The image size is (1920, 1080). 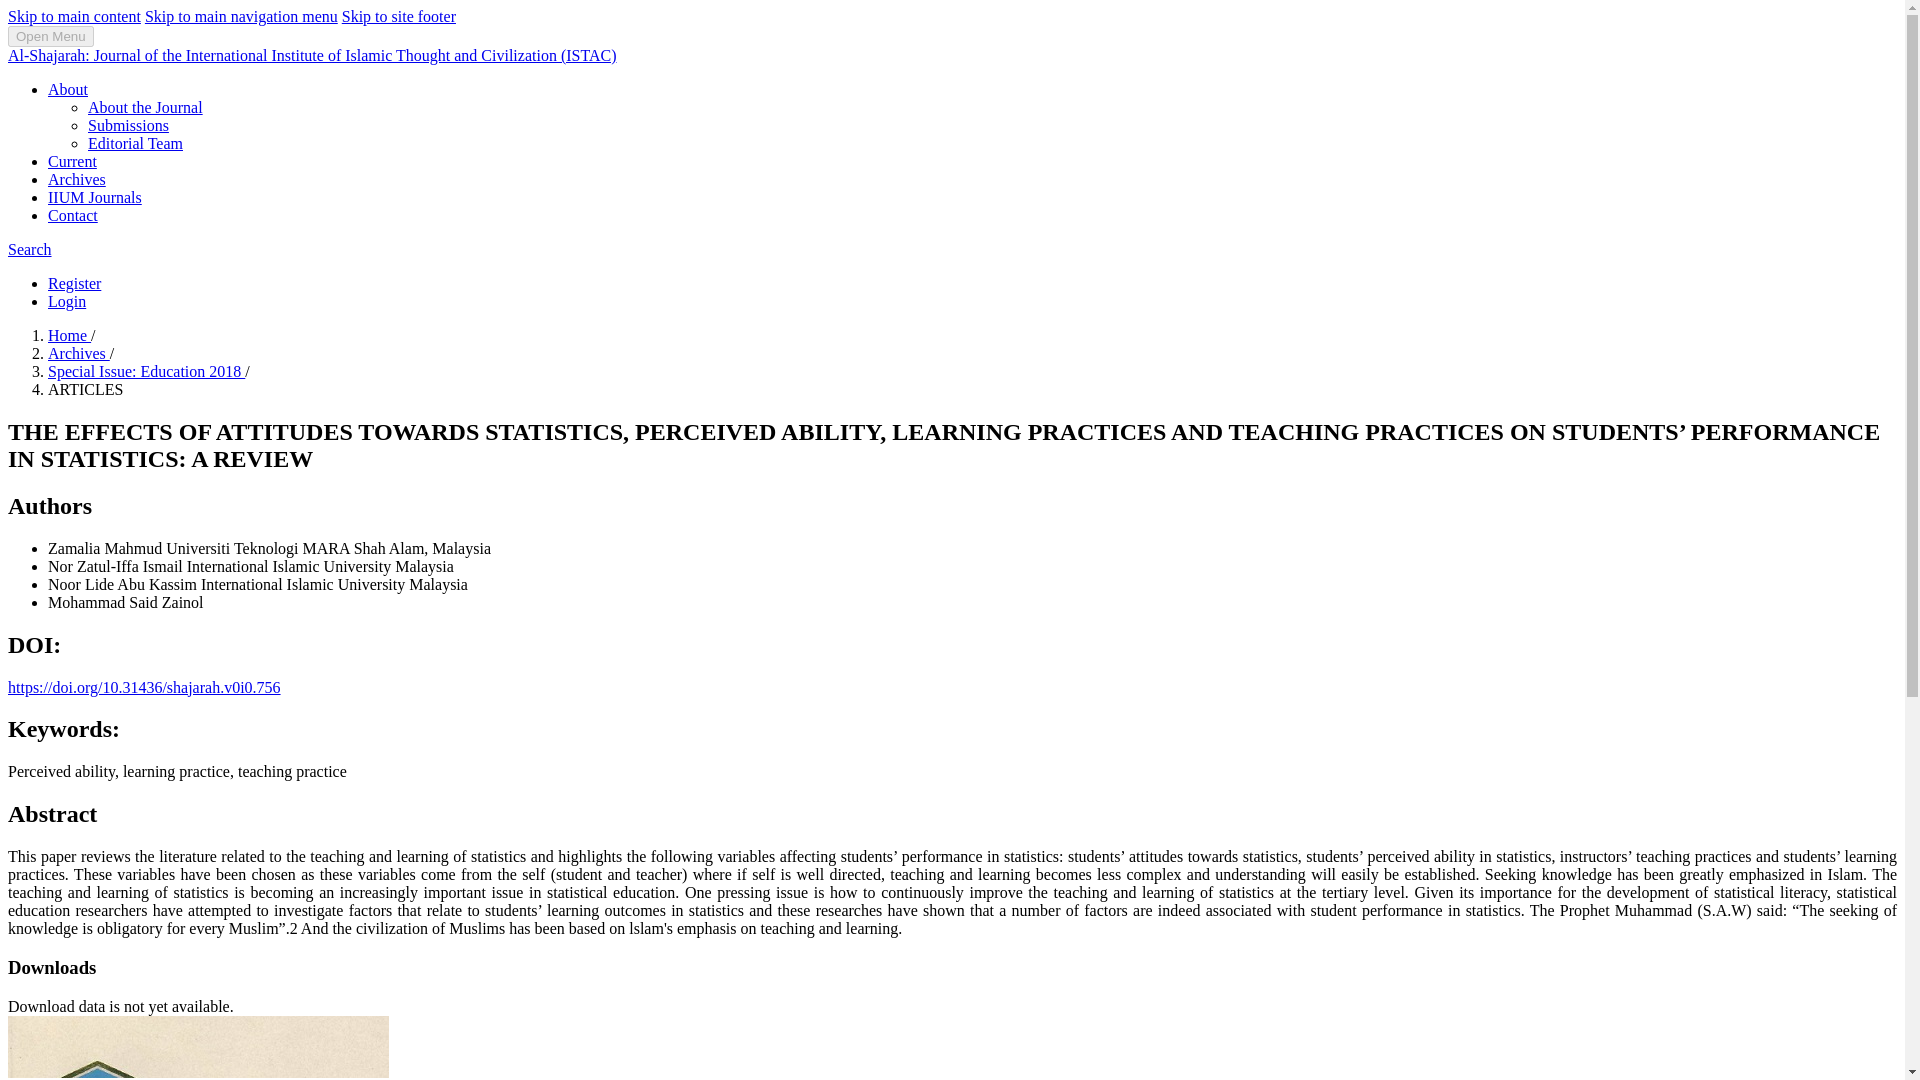 I want to click on Login, so click(x=67, y=300).